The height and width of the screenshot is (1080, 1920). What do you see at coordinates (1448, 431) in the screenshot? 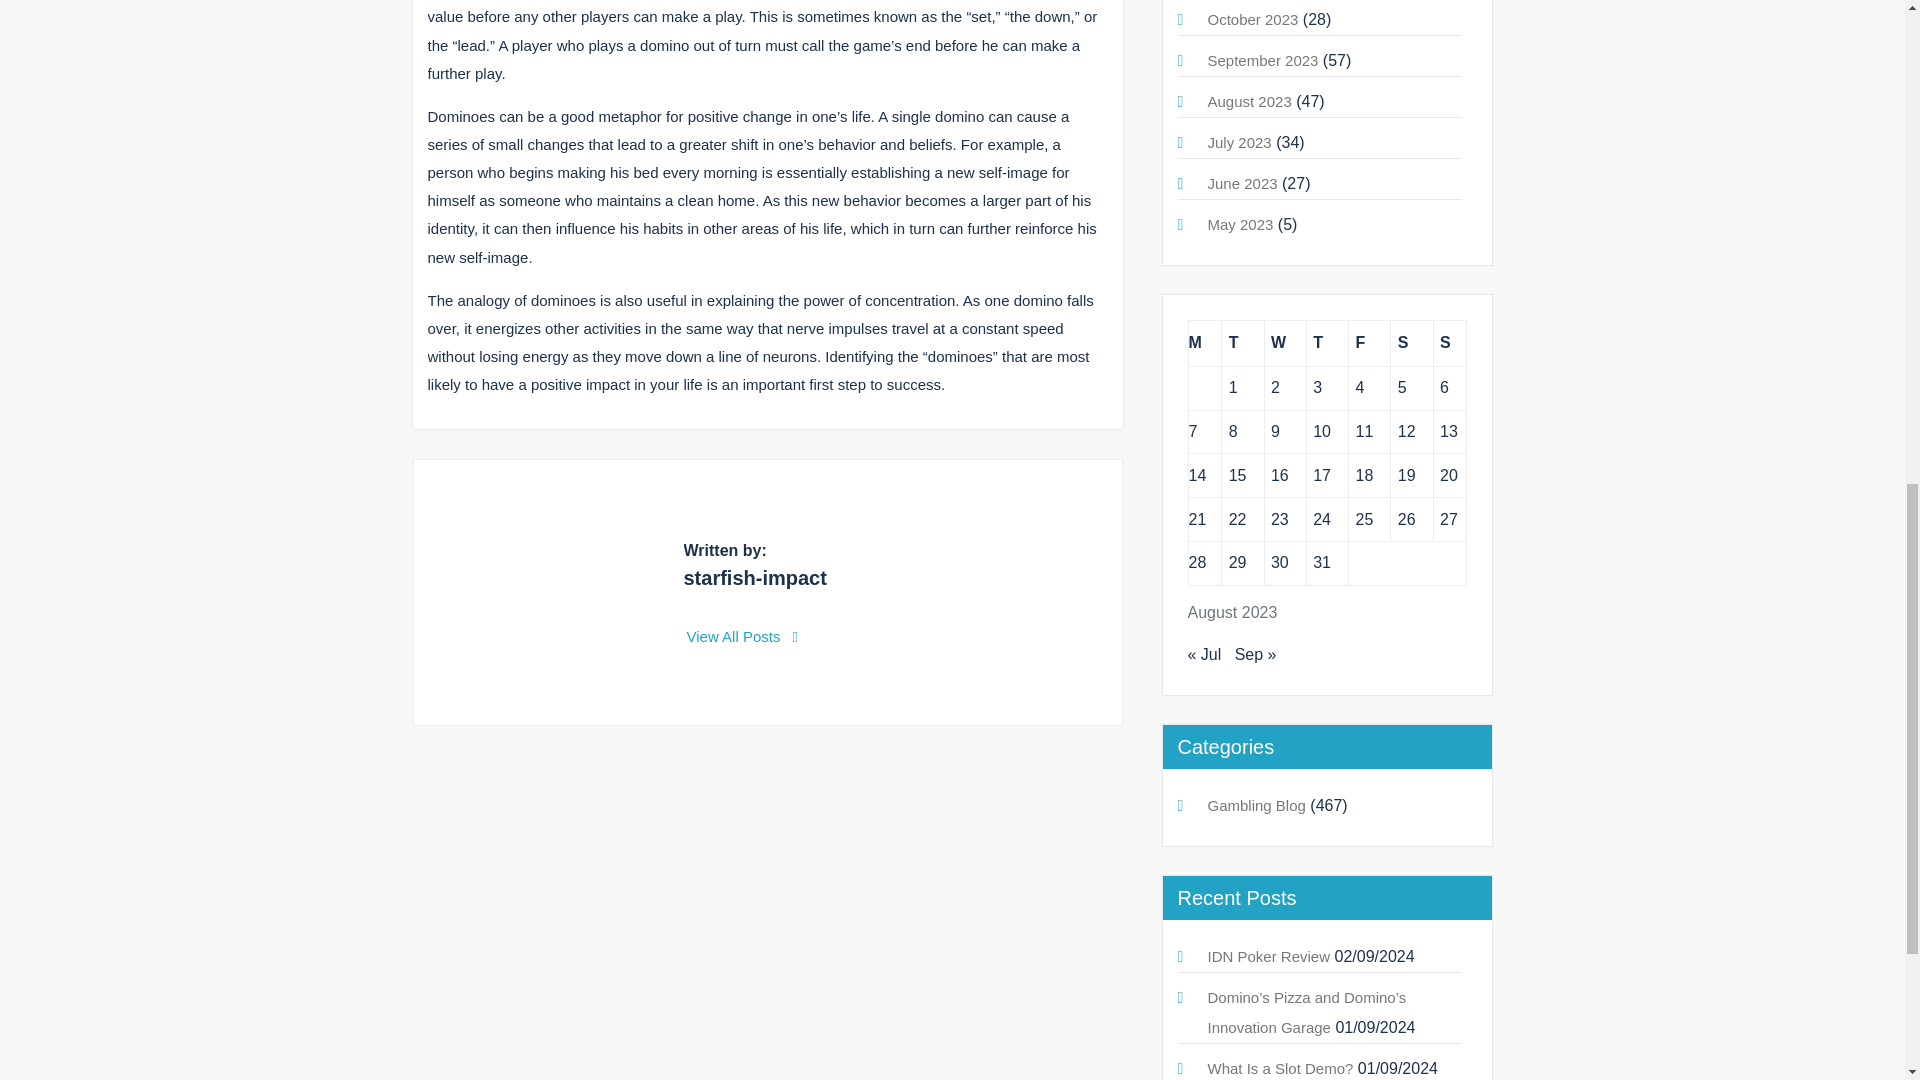
I see `13` at bounding box center [1448, 431].